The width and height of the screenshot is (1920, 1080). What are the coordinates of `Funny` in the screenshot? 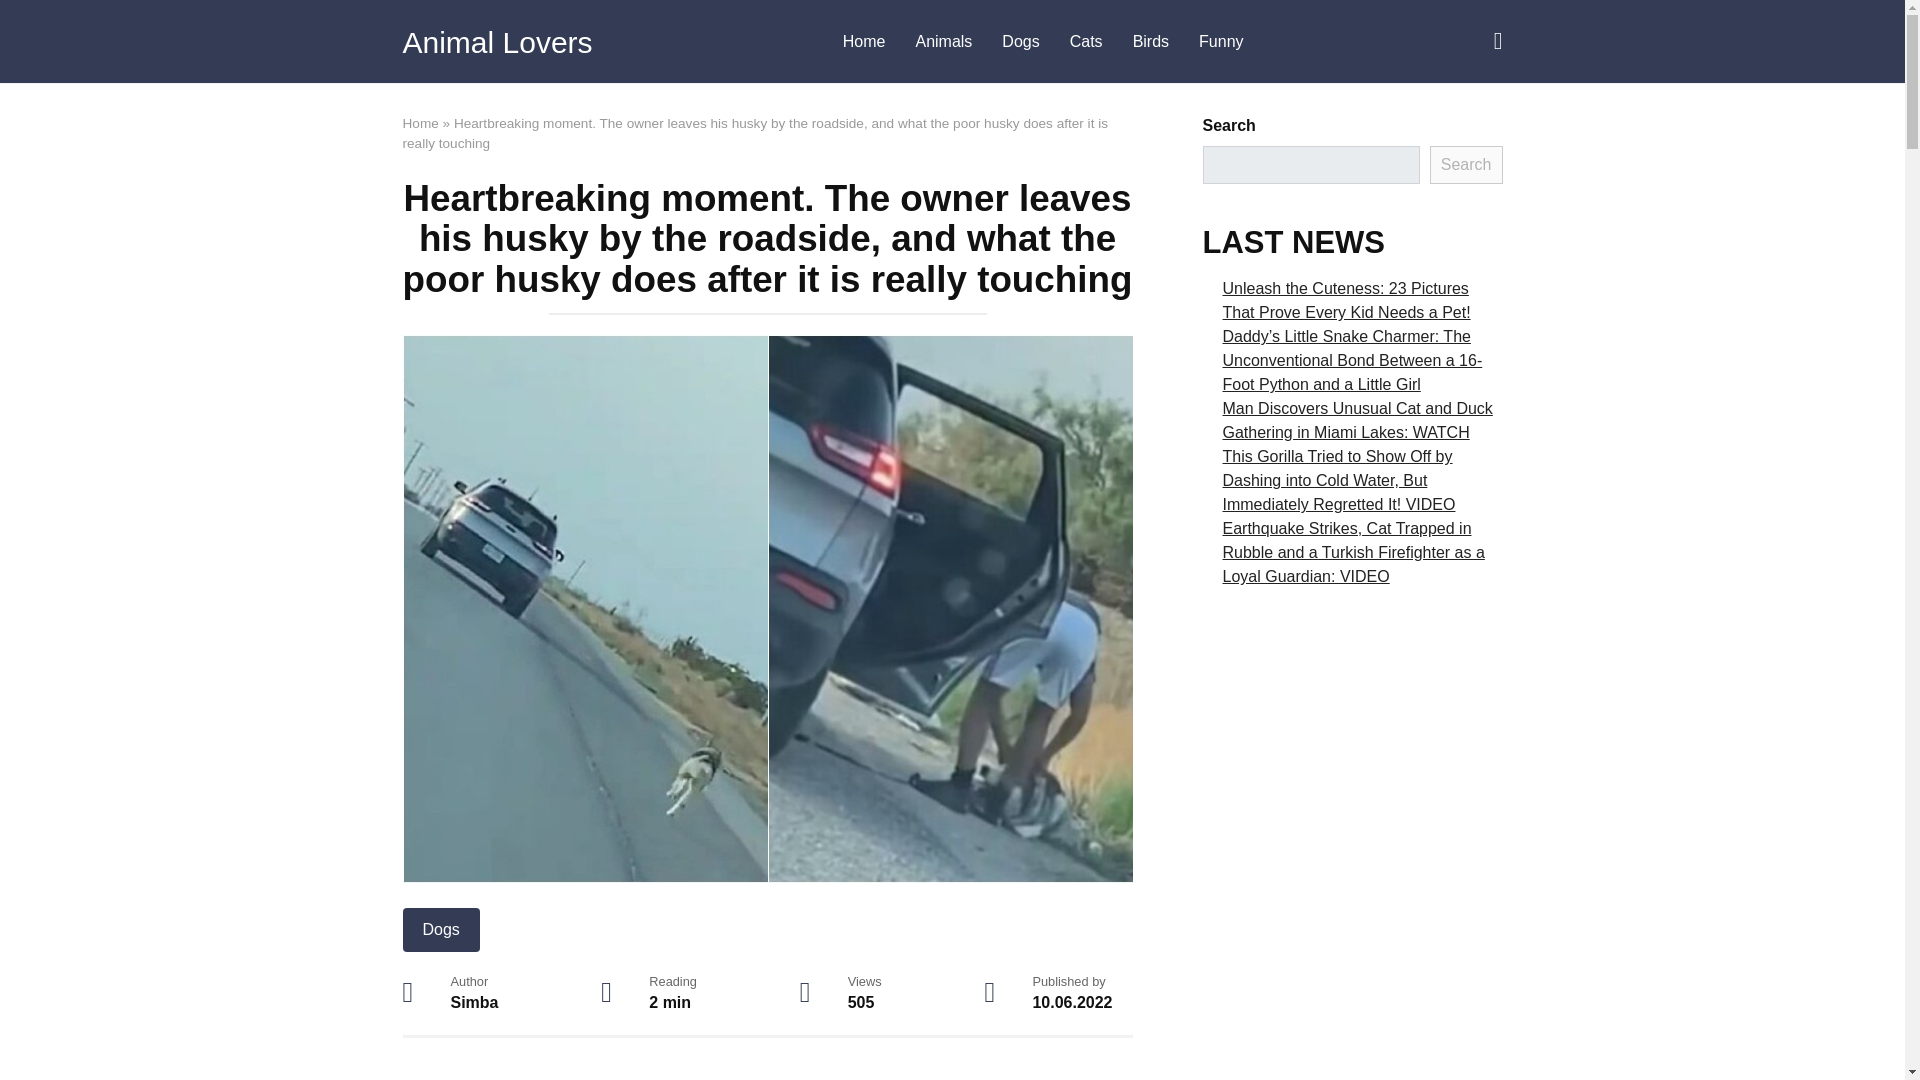 It's located at (1220, 42).